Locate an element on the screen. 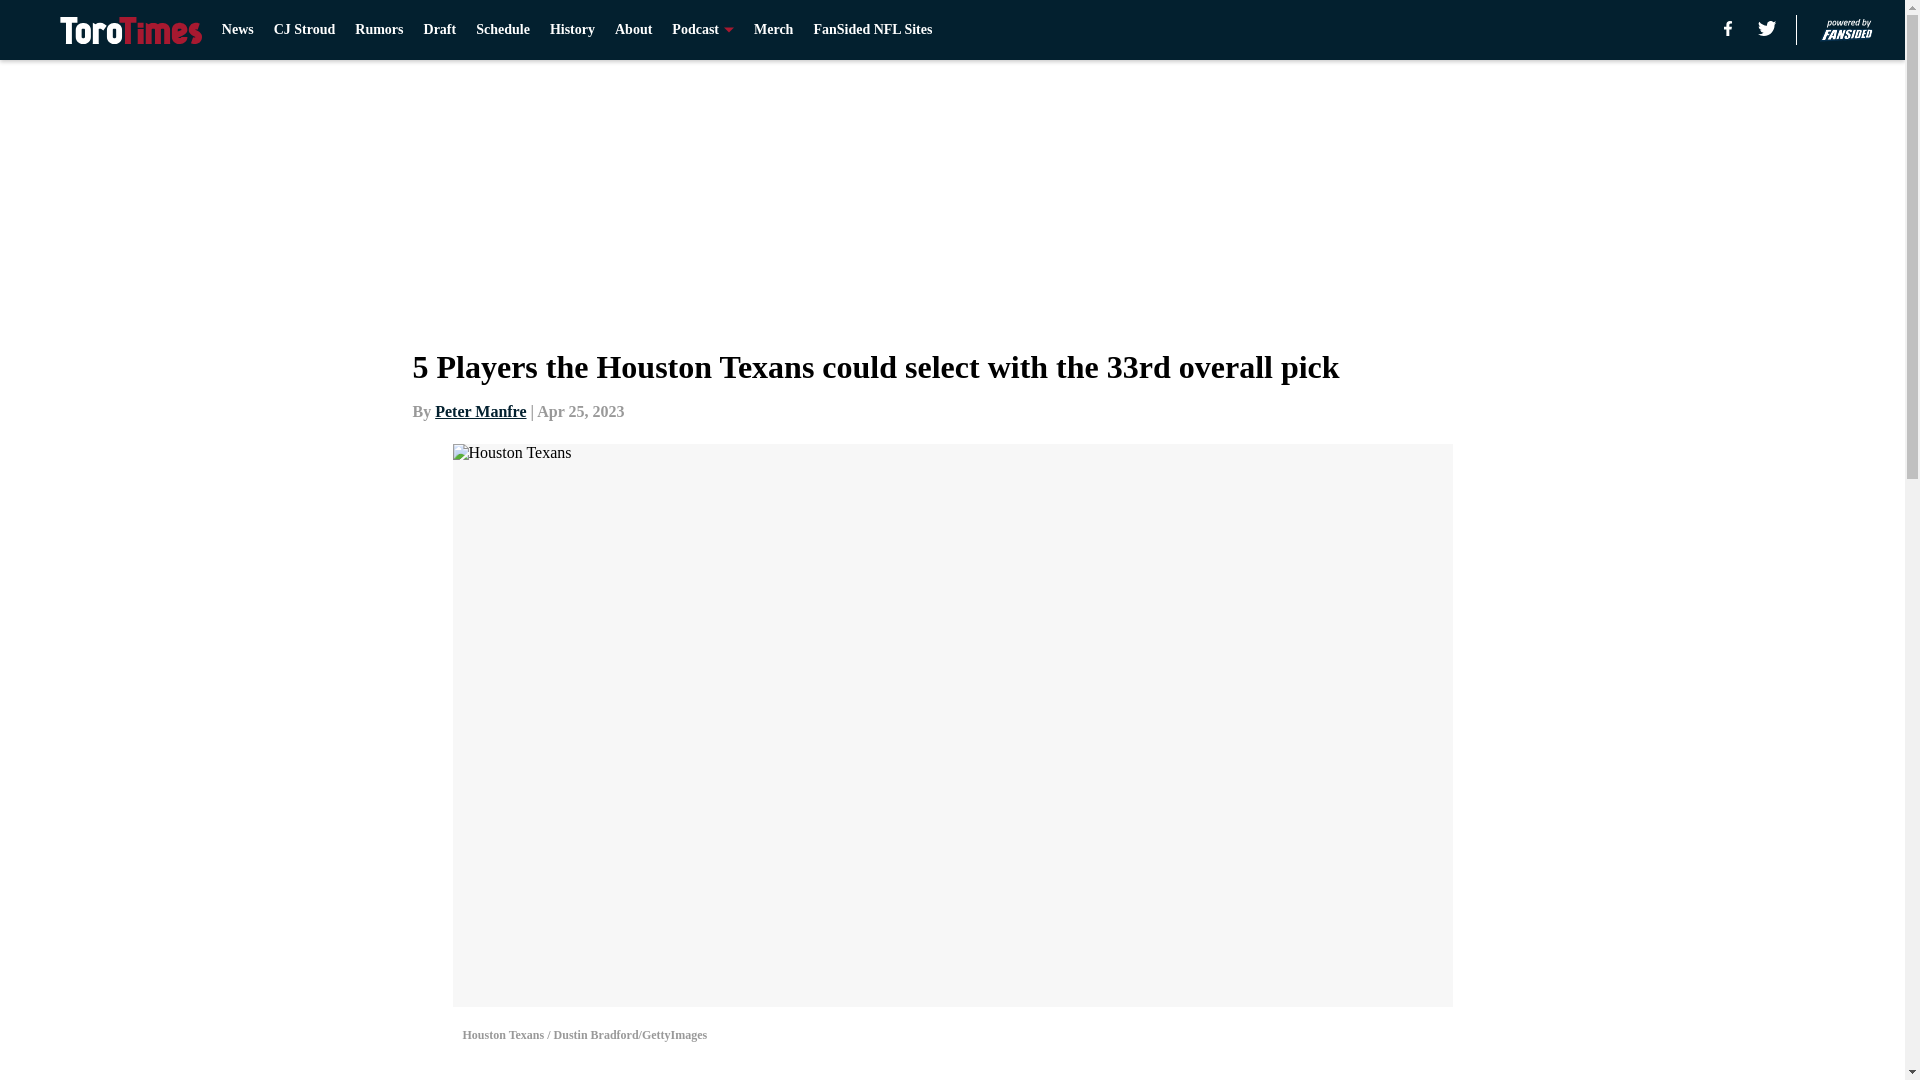 This screenshot has width=1920, height=1080. Schedule is located at coordinates (502, 30).